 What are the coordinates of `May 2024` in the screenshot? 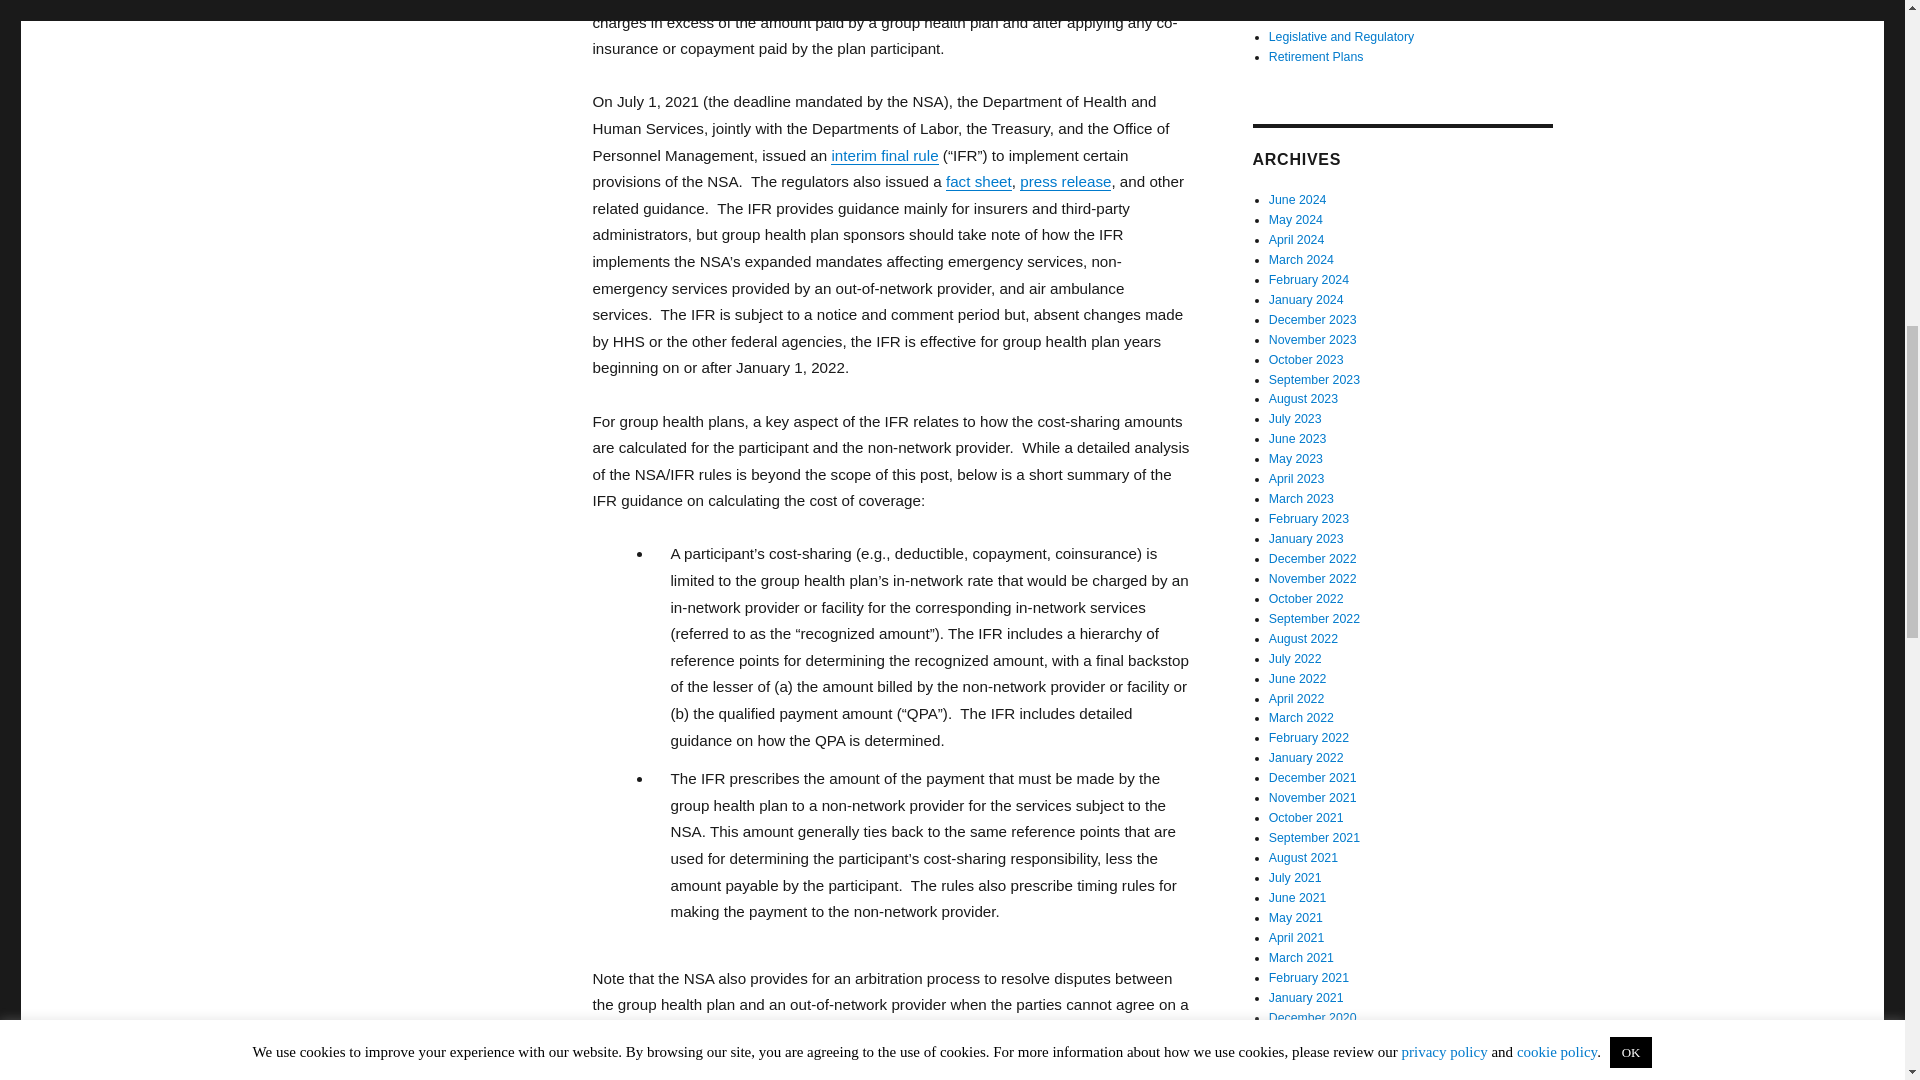 It's located at (1296, 219).